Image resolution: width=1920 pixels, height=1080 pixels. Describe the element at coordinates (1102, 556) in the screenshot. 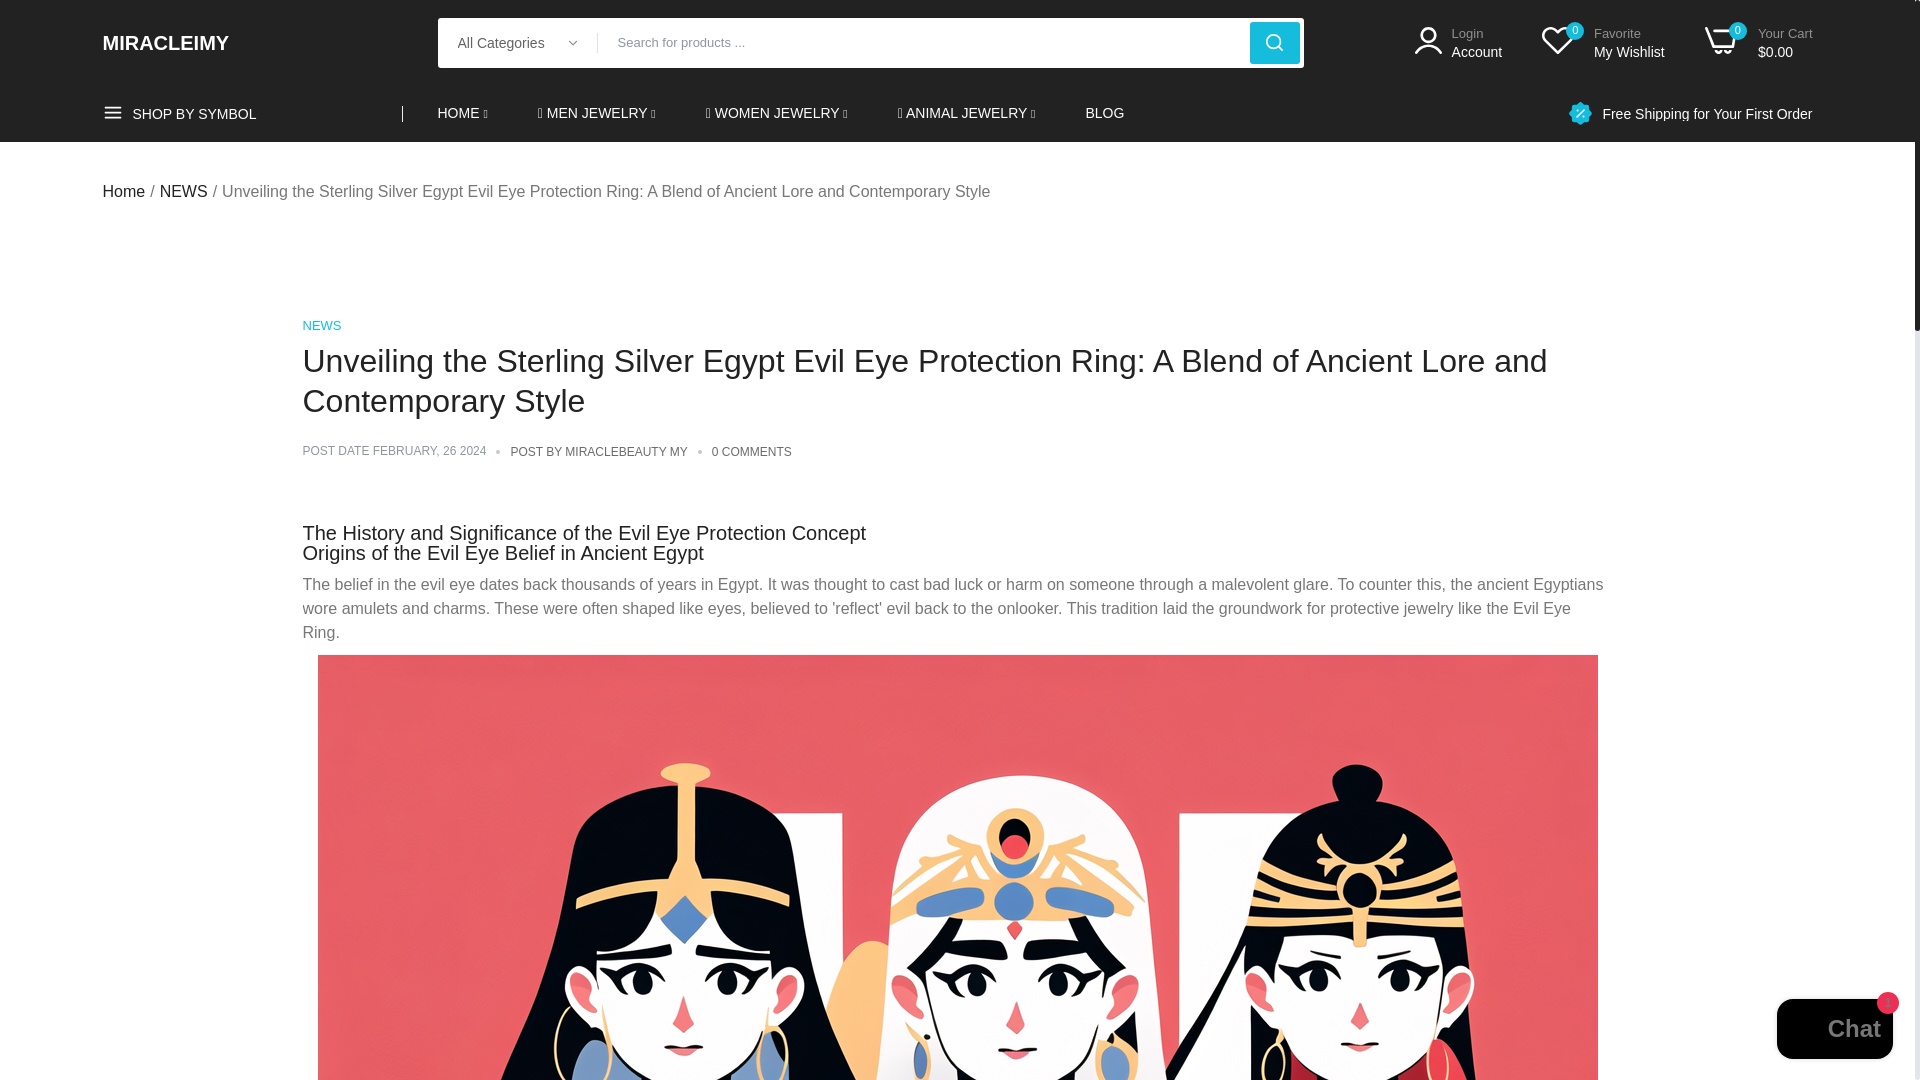

I see `ANIMAL JEWELRY` at that location.